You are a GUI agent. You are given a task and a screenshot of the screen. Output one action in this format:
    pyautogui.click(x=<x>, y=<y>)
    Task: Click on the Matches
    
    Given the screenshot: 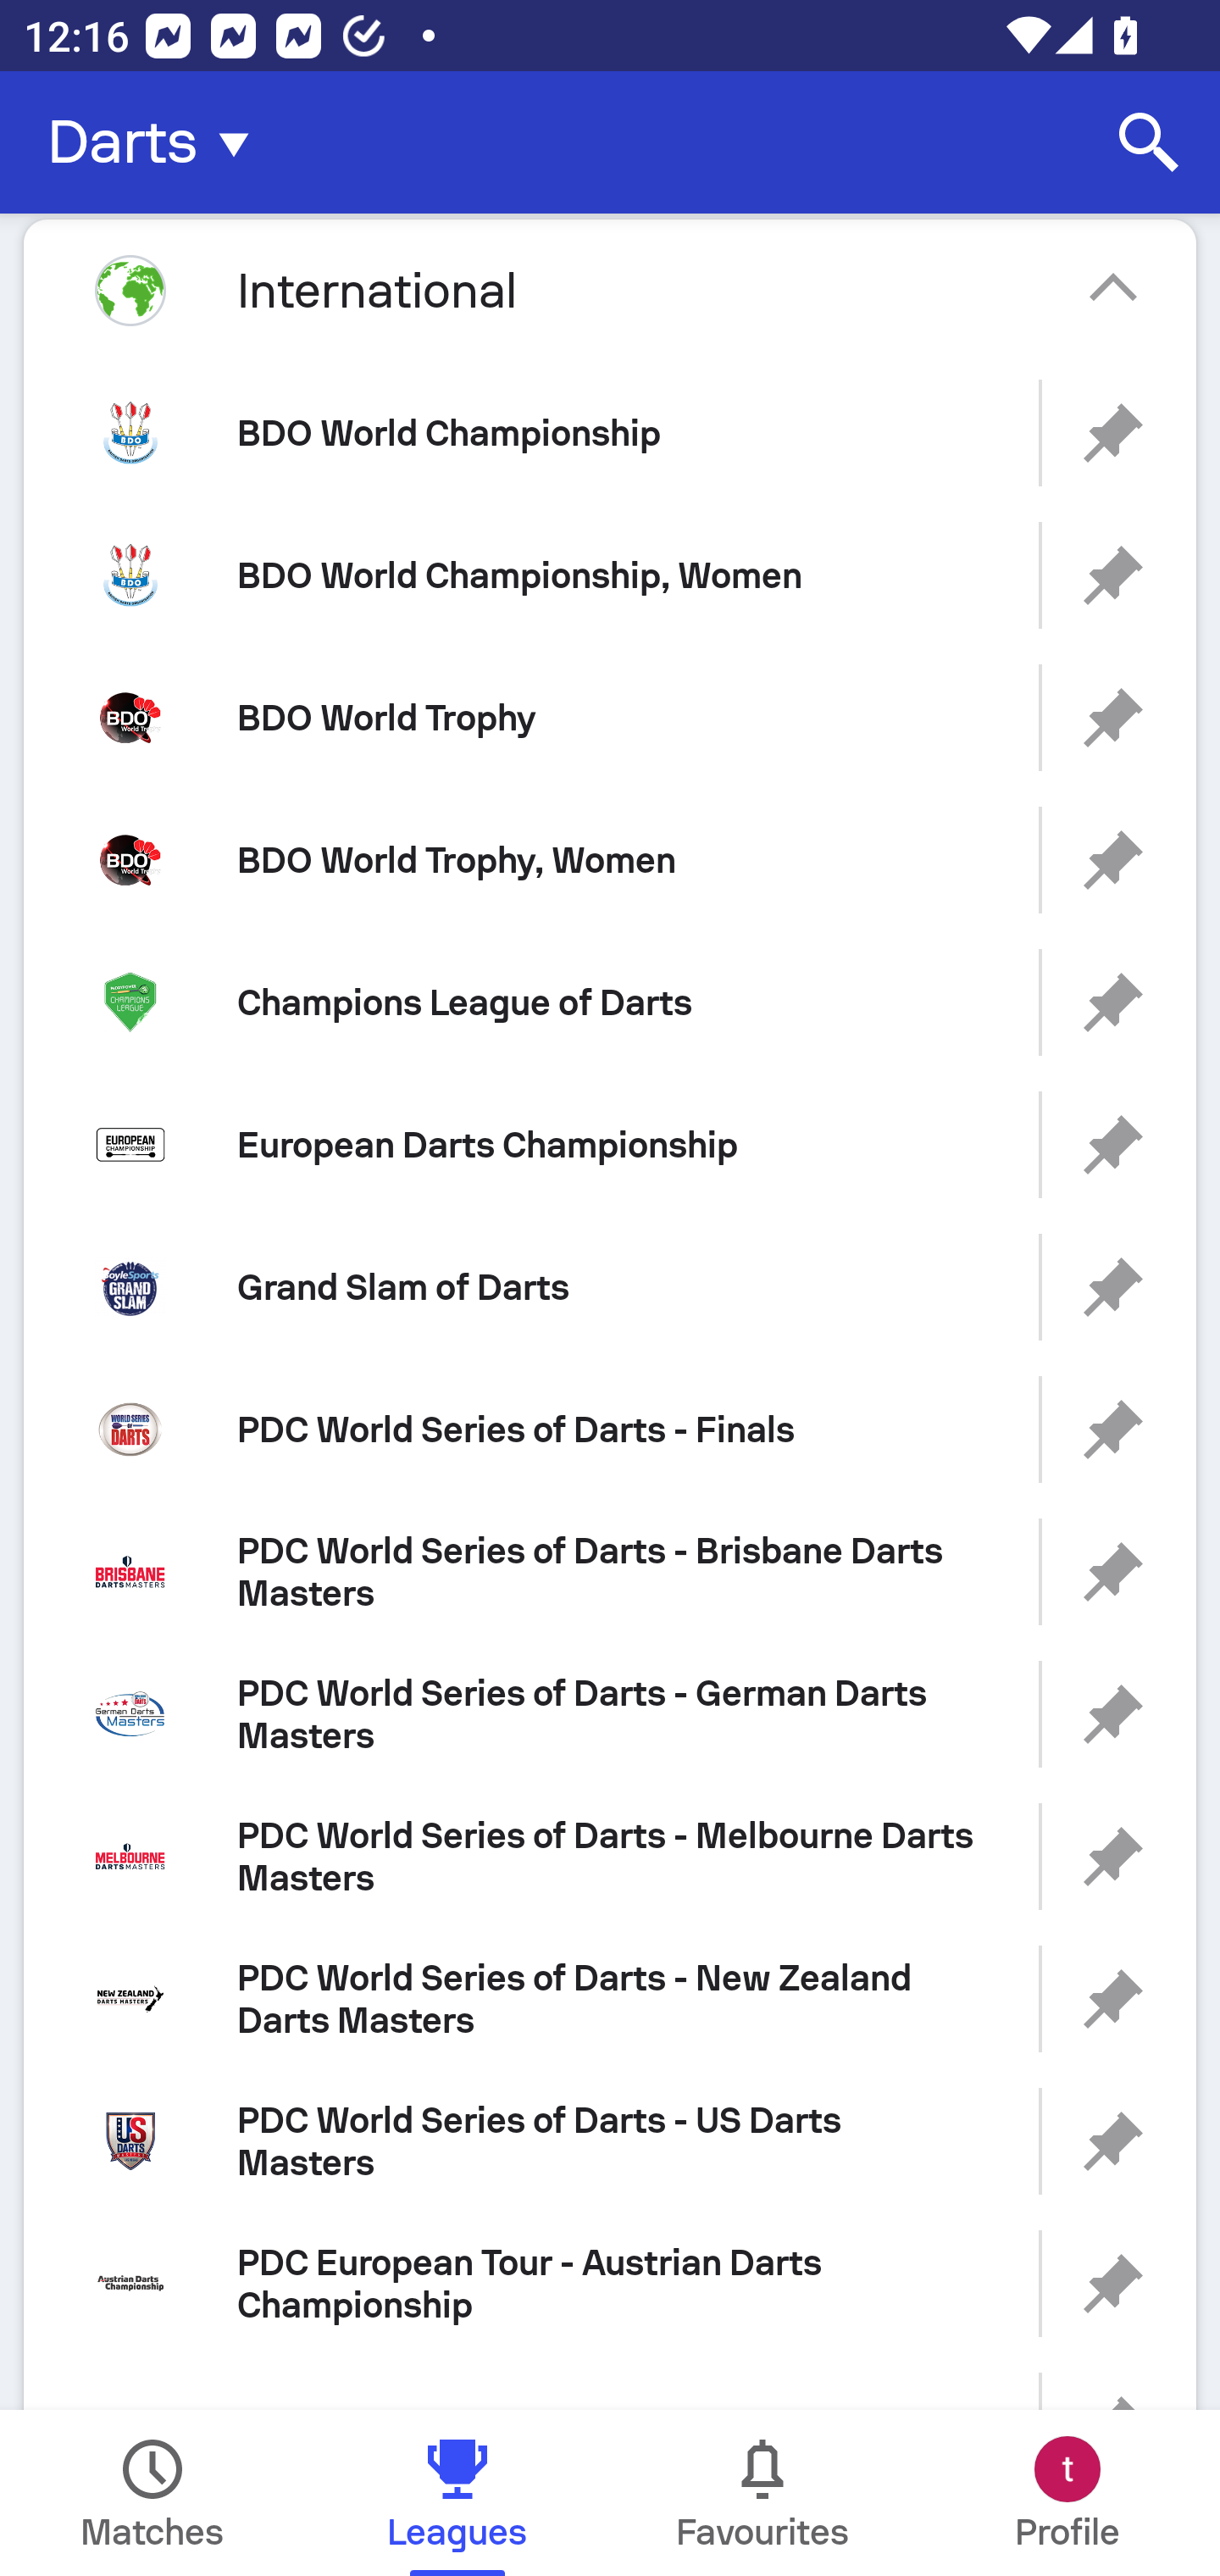 What is the action you would take?
    pyautogui.click(x=152, y=2493)
    